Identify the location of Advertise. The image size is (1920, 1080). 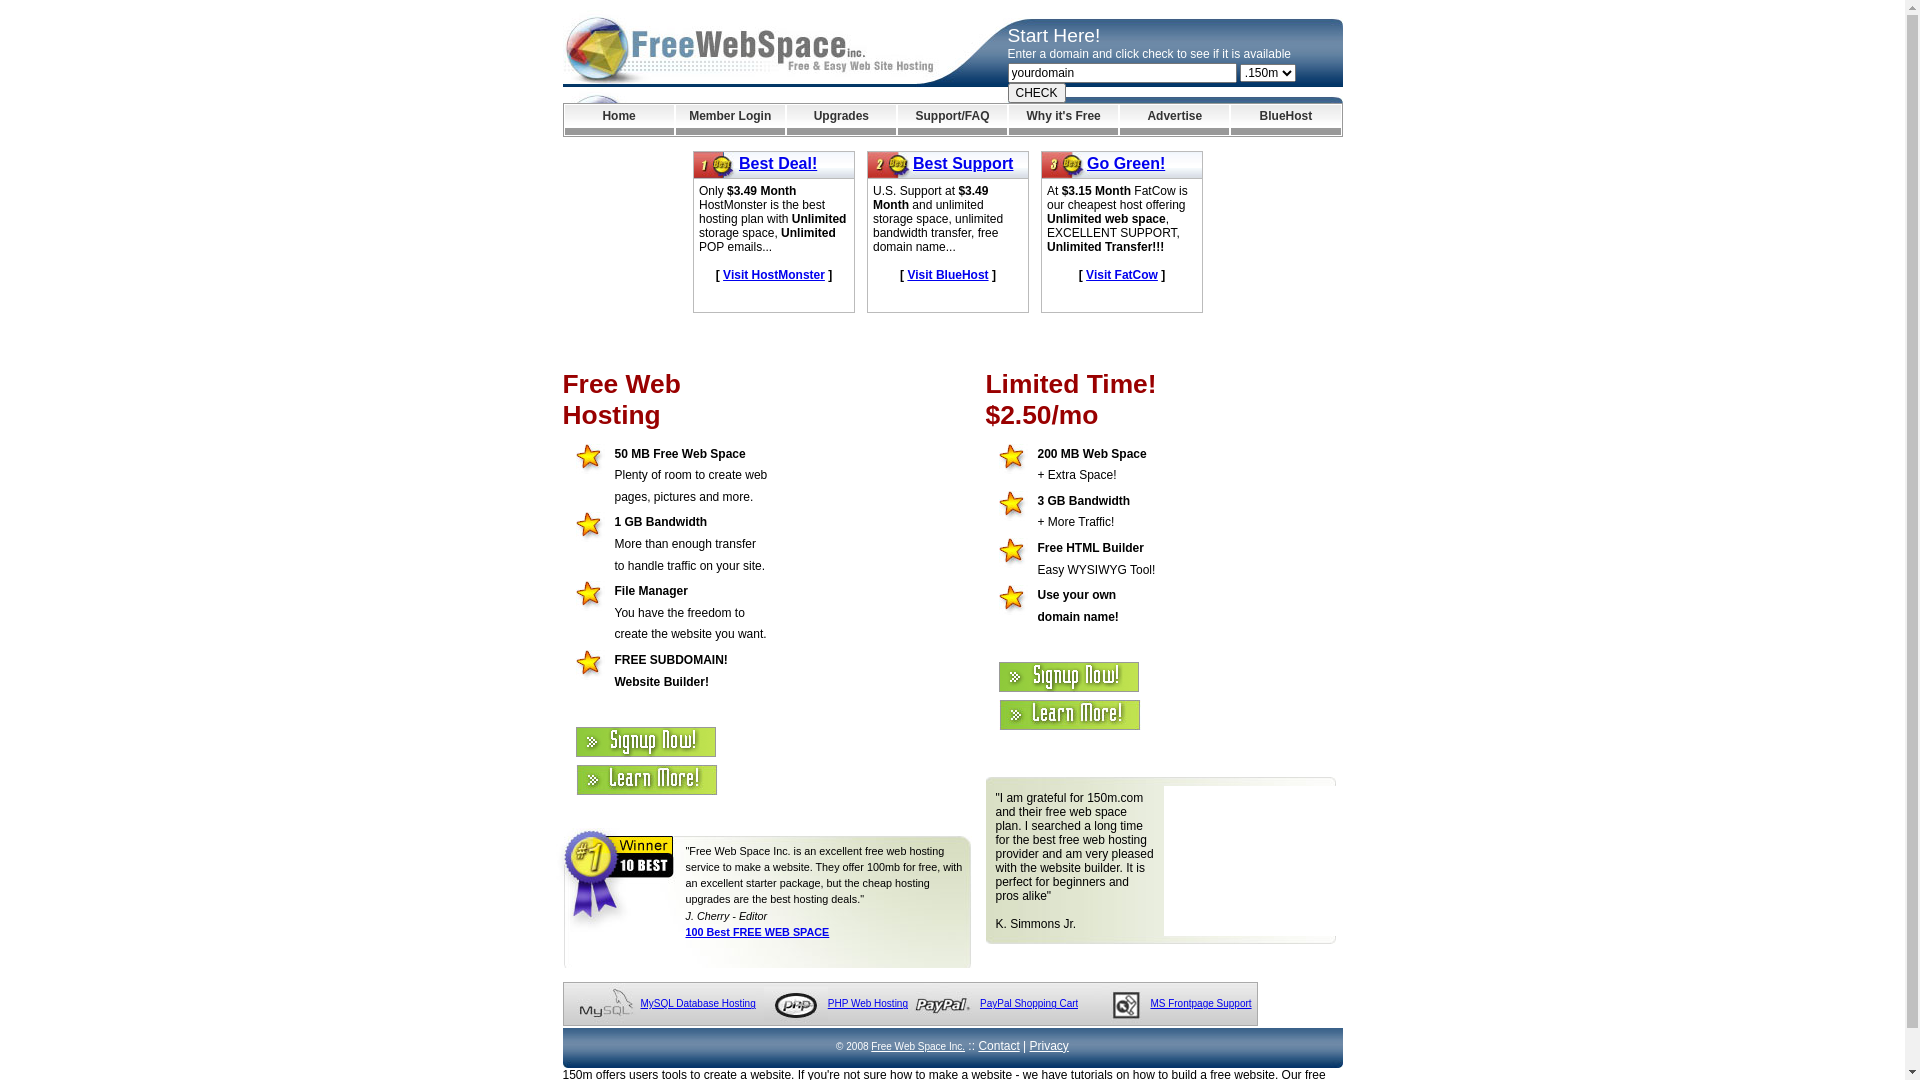
(1174, 120).